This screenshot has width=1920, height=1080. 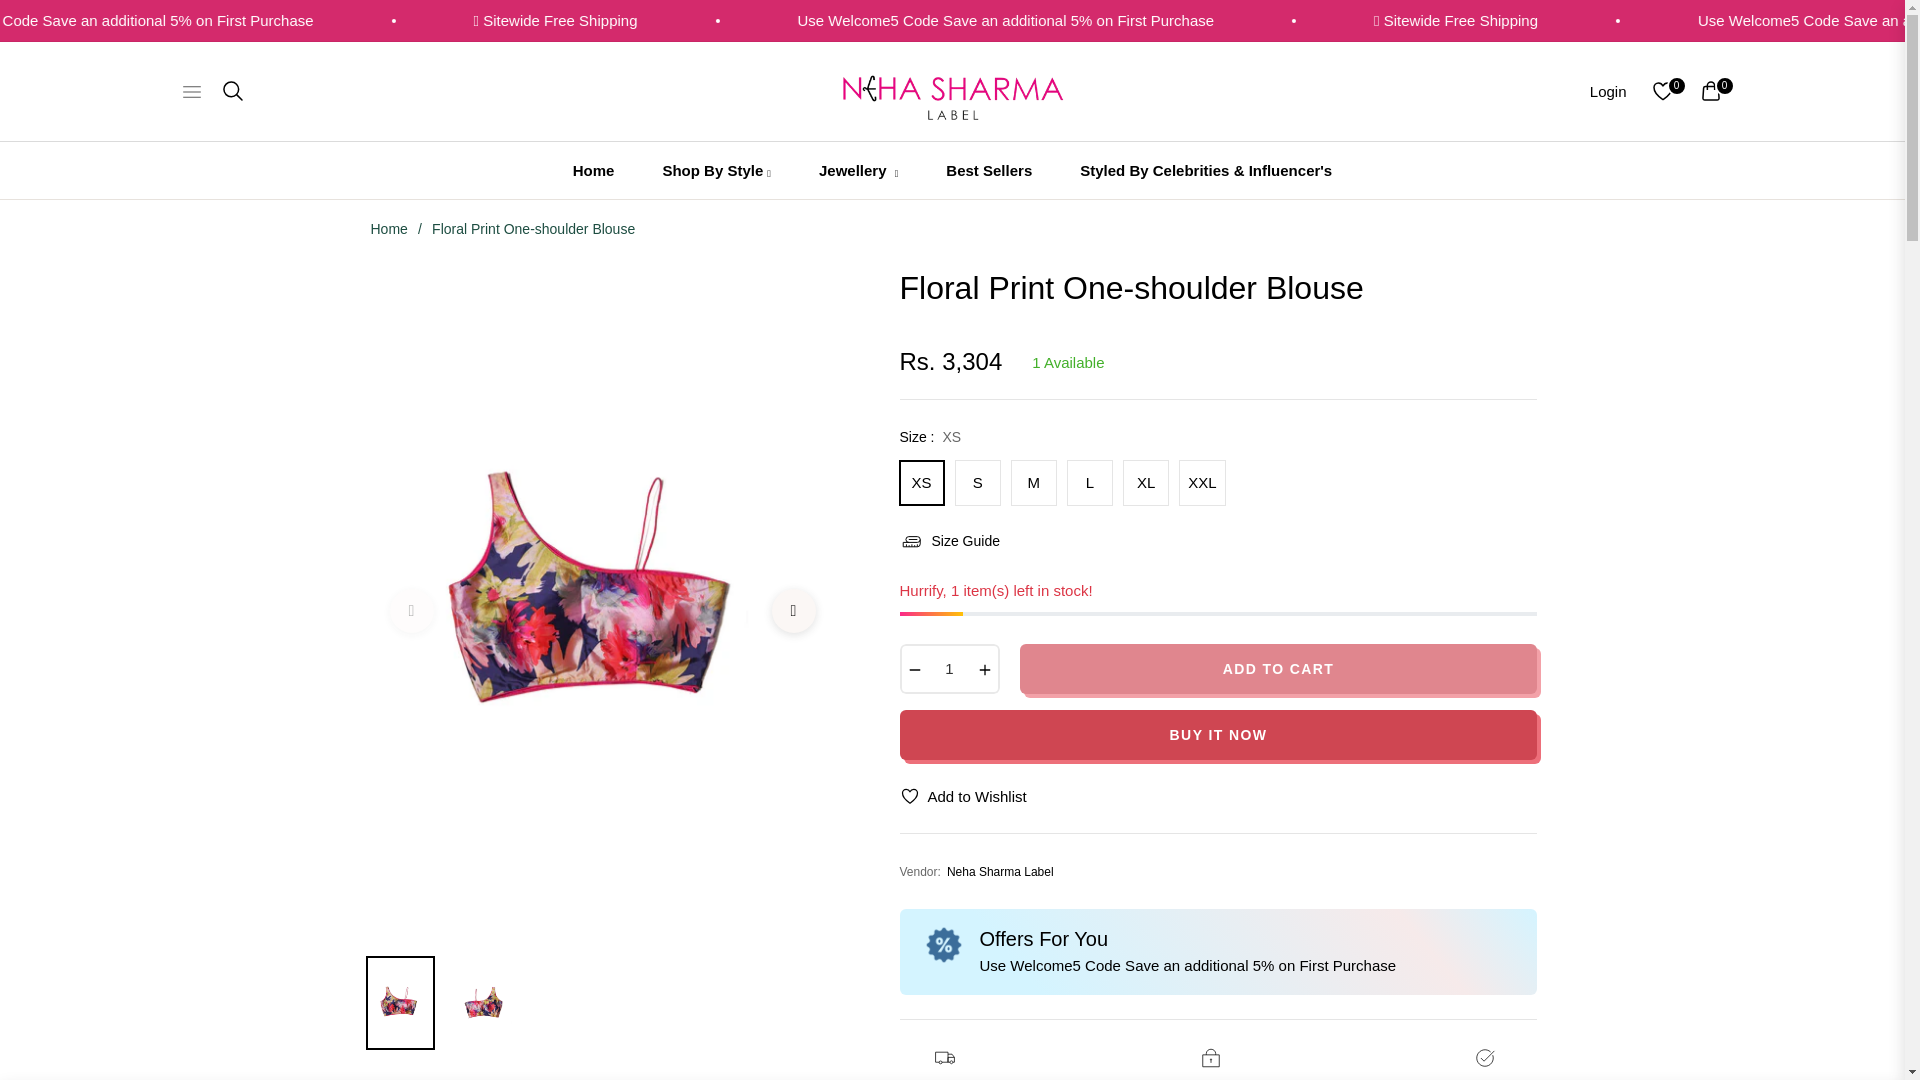 What do you see at coordinates (594, 170) in the screenshot?
I see `Home` at bounding box center [594, 170].